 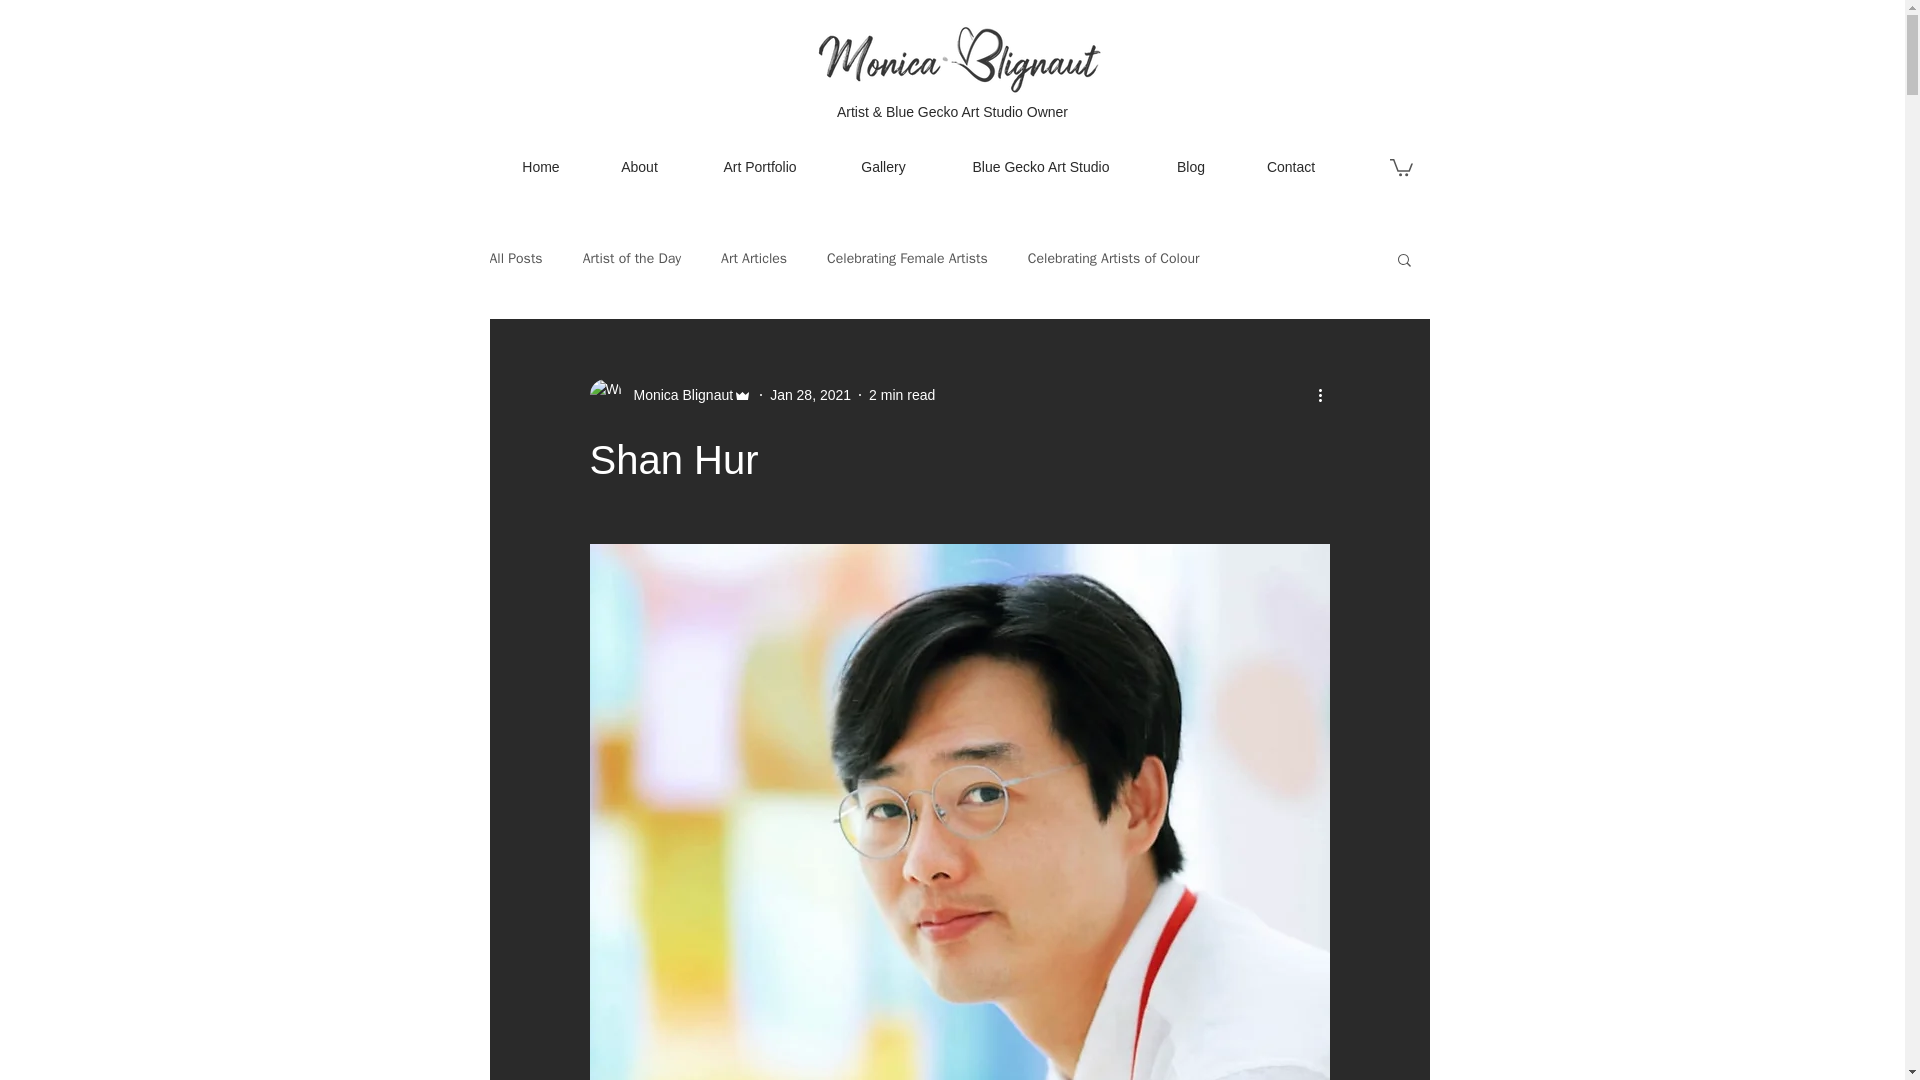 I want to click on Art Portfolio, so click(x=759, y=166).